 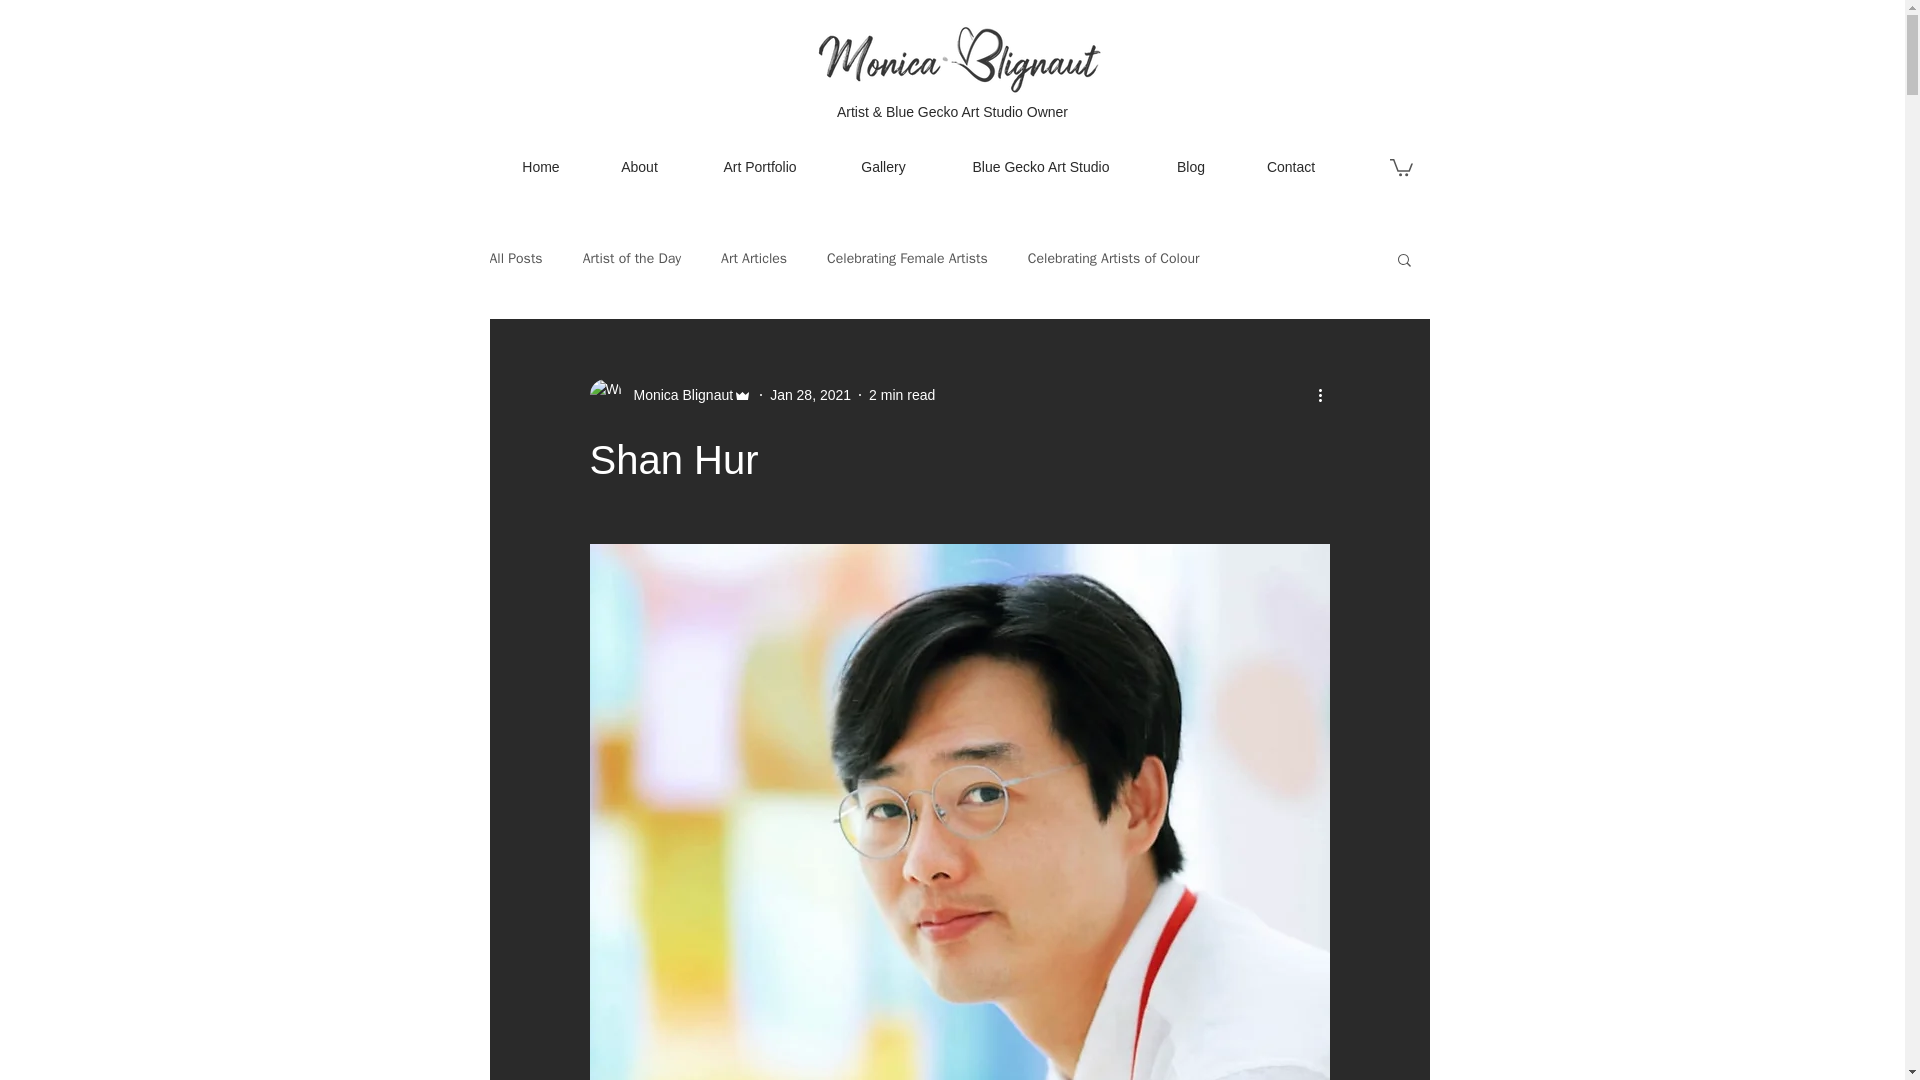 I want to click on Art Portfolio, so click(x=759, y=166).